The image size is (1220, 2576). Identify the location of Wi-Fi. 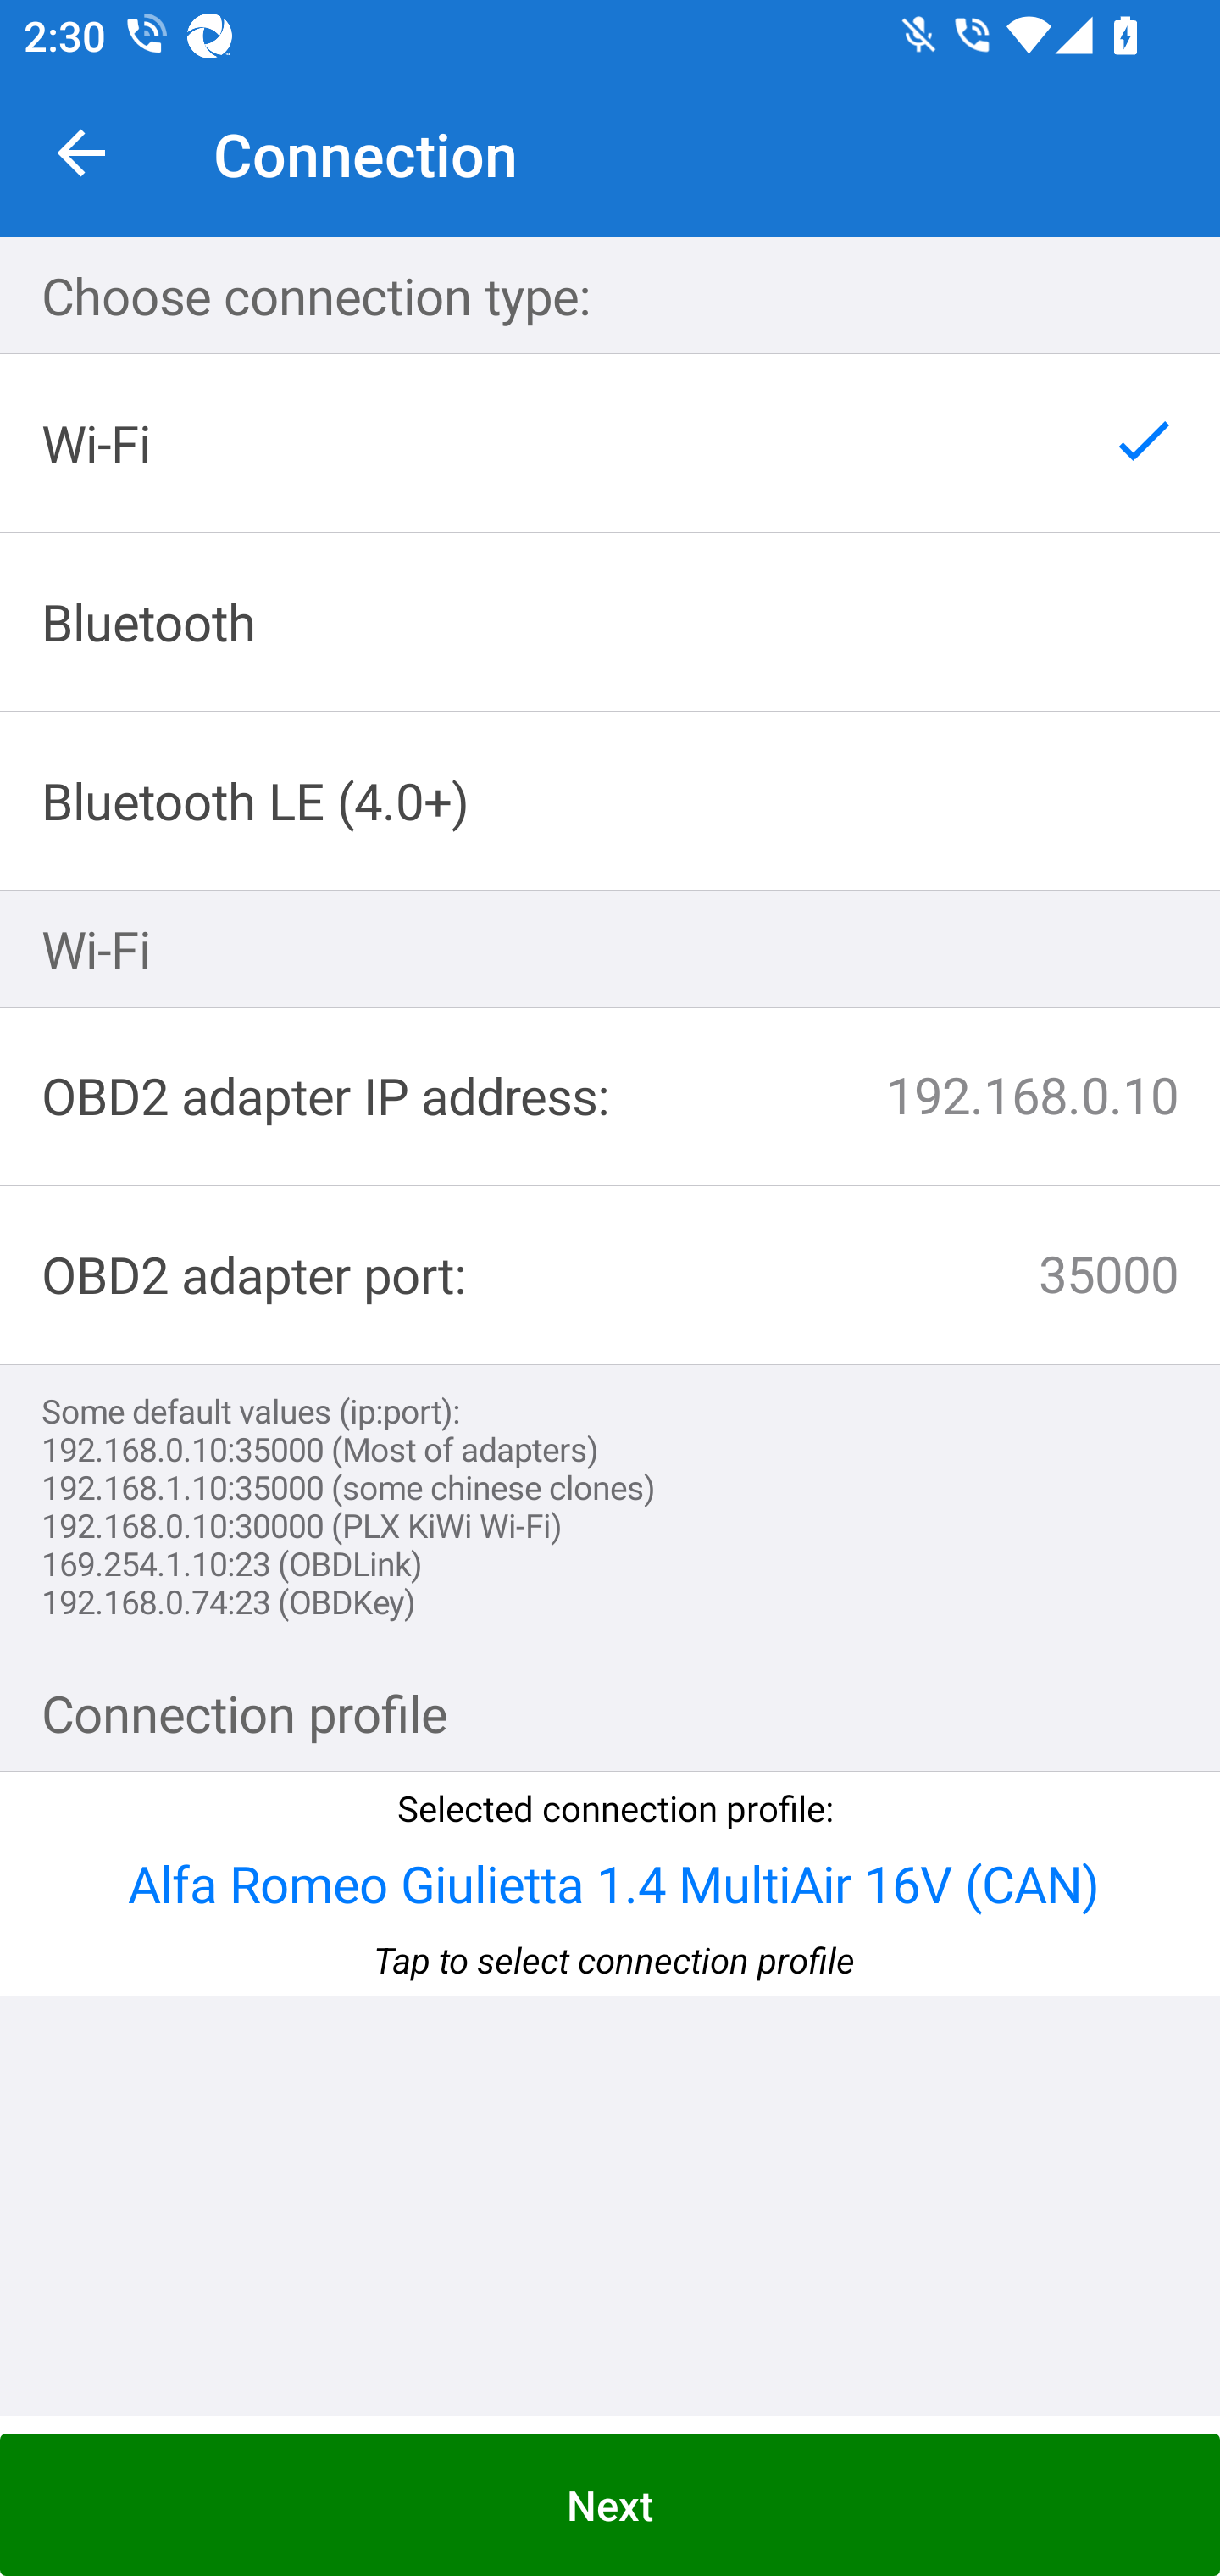
(610, 444).